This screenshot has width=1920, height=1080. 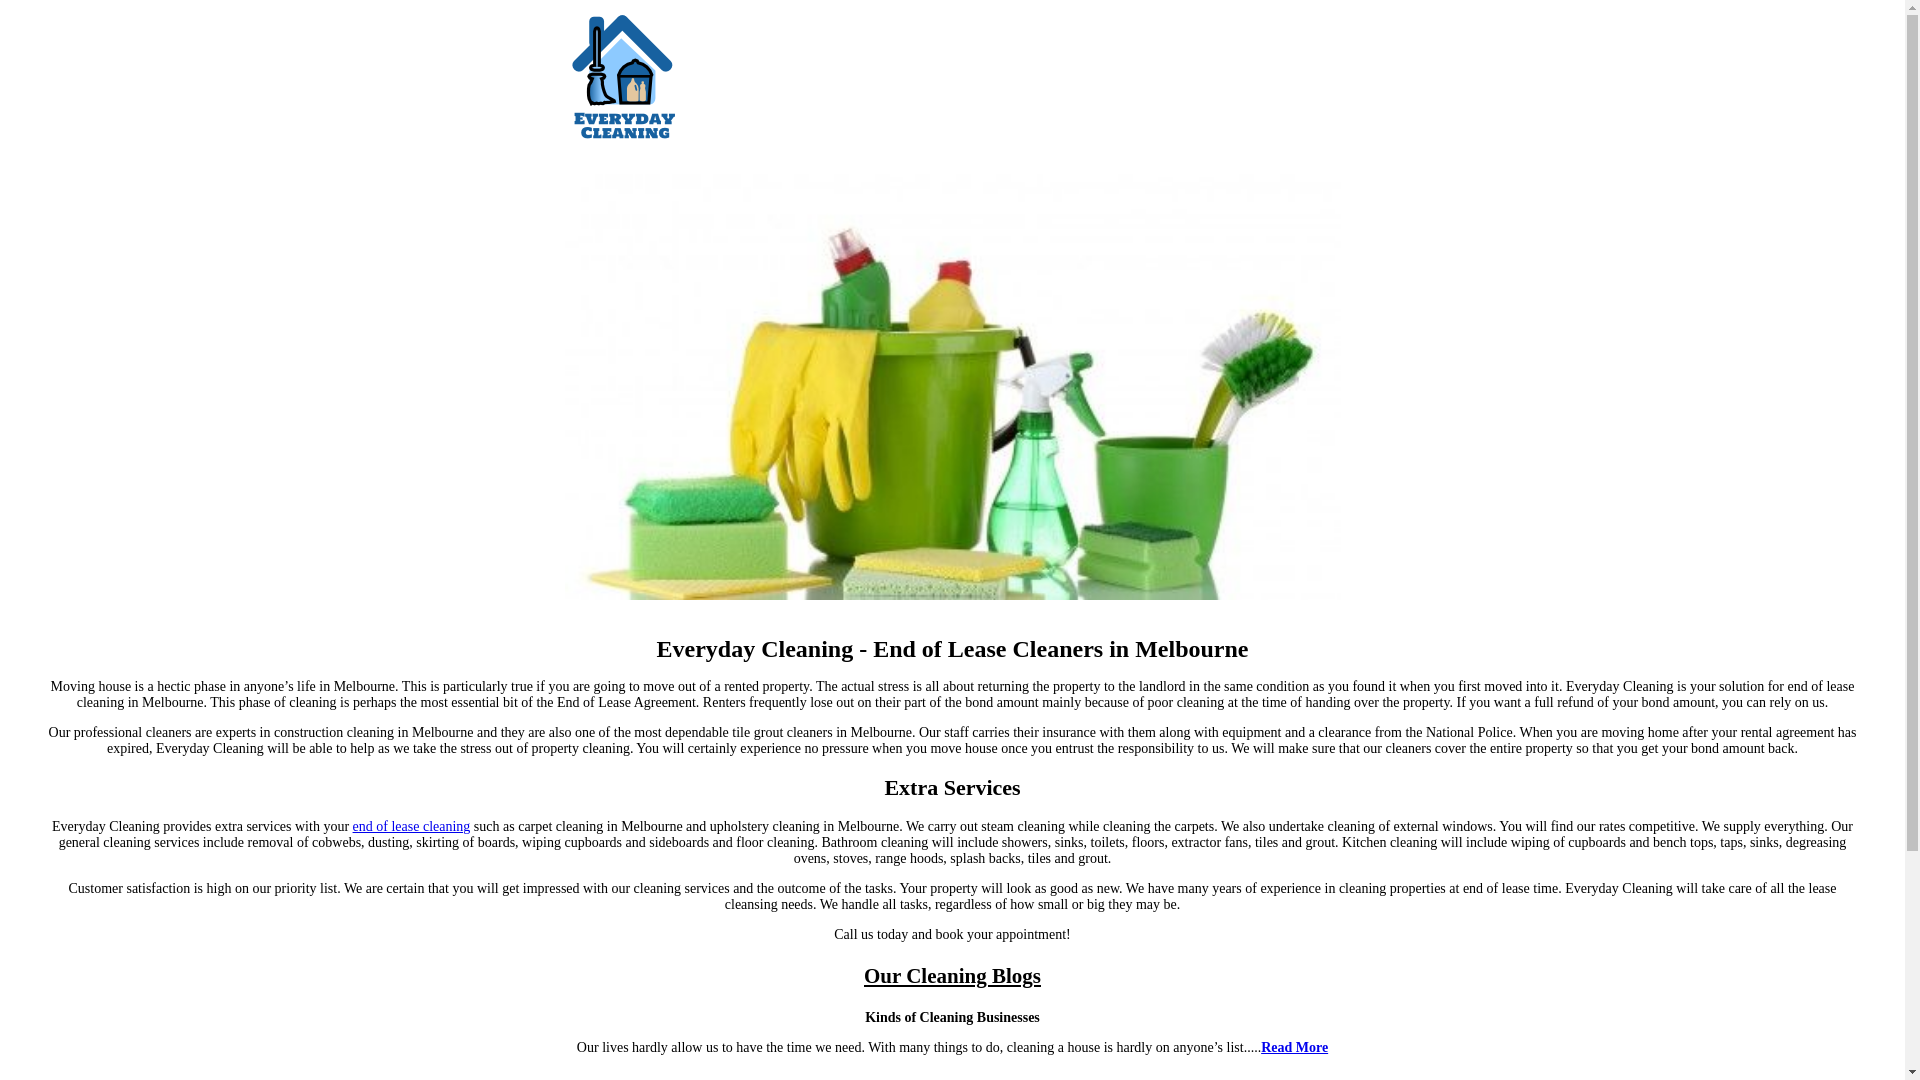 What do you see at coordinates (412, 826) in the screenshot?
I see `end of lease cleaning` at bounding box center [412, 826].